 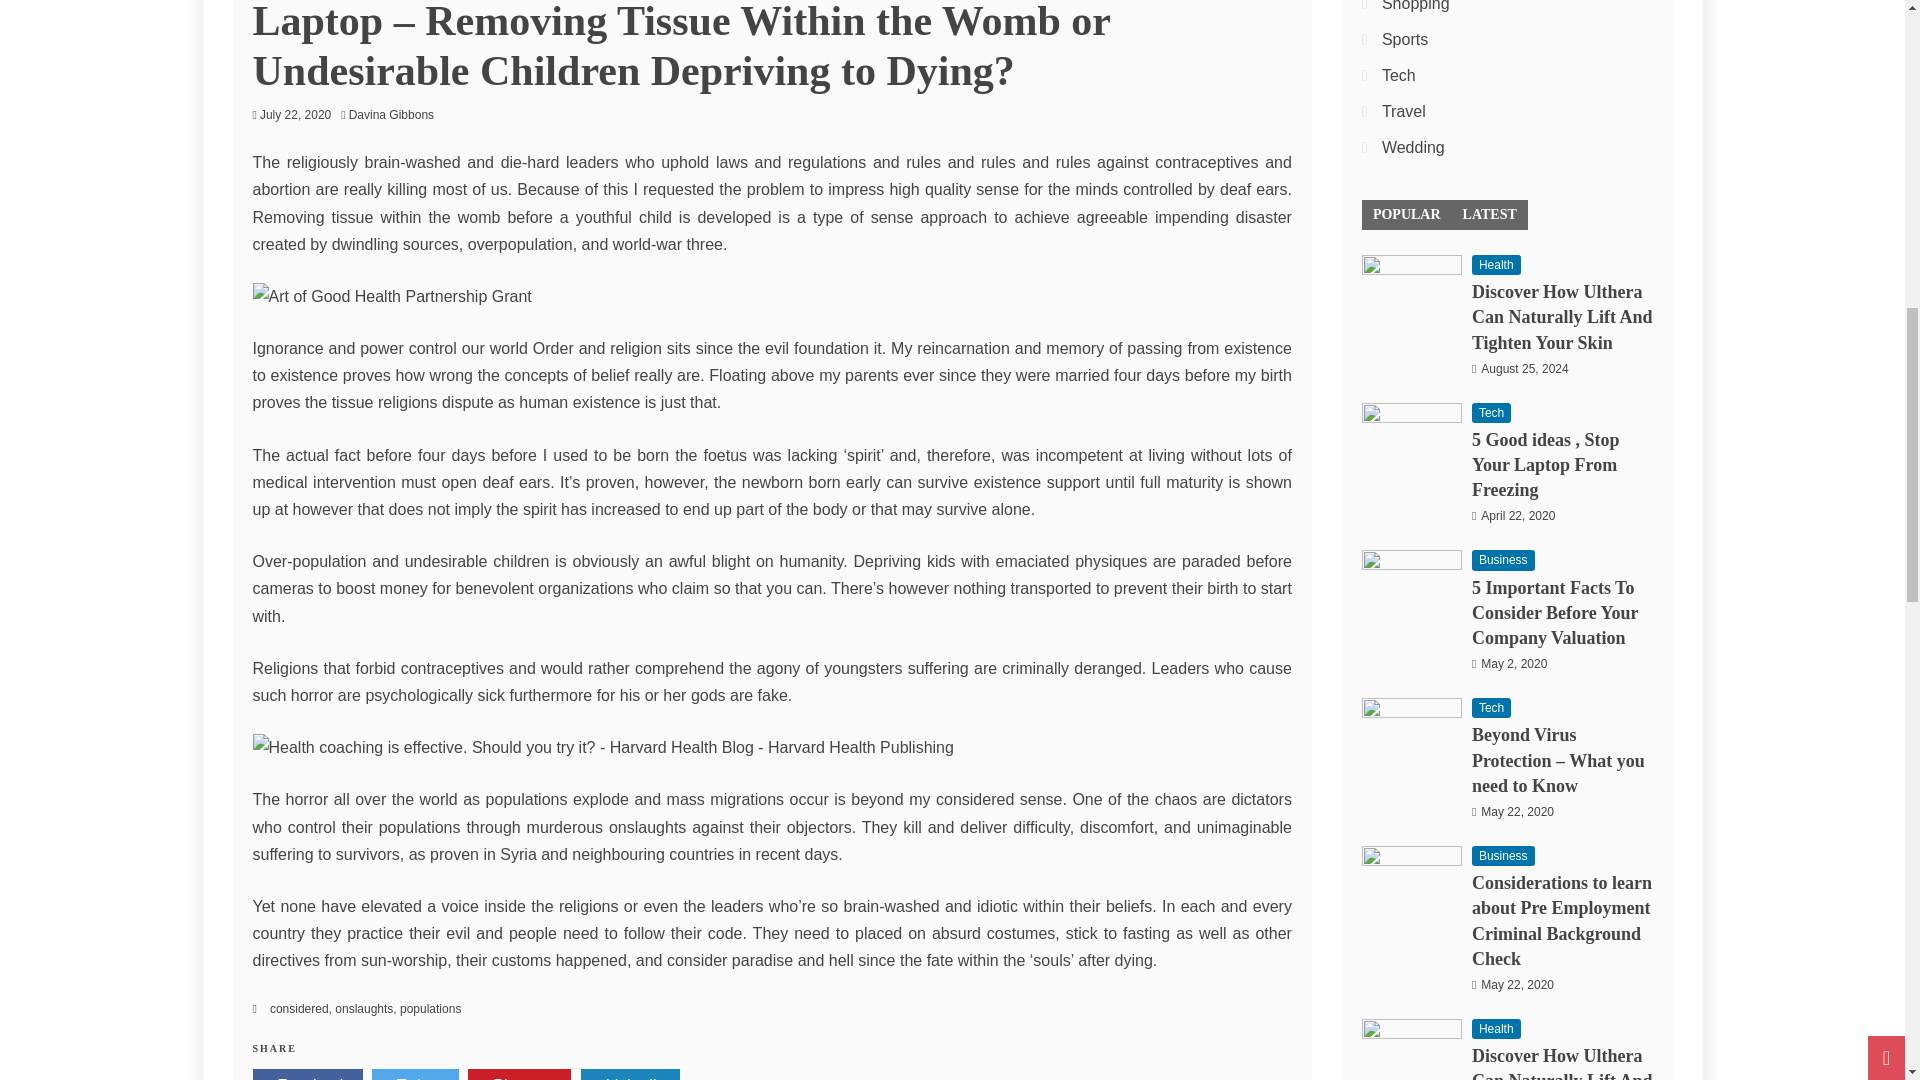 What do you see at coordinates (631, 1074) in the screenshot?
I see `Linkedin` at bounding box center [631, 1074].